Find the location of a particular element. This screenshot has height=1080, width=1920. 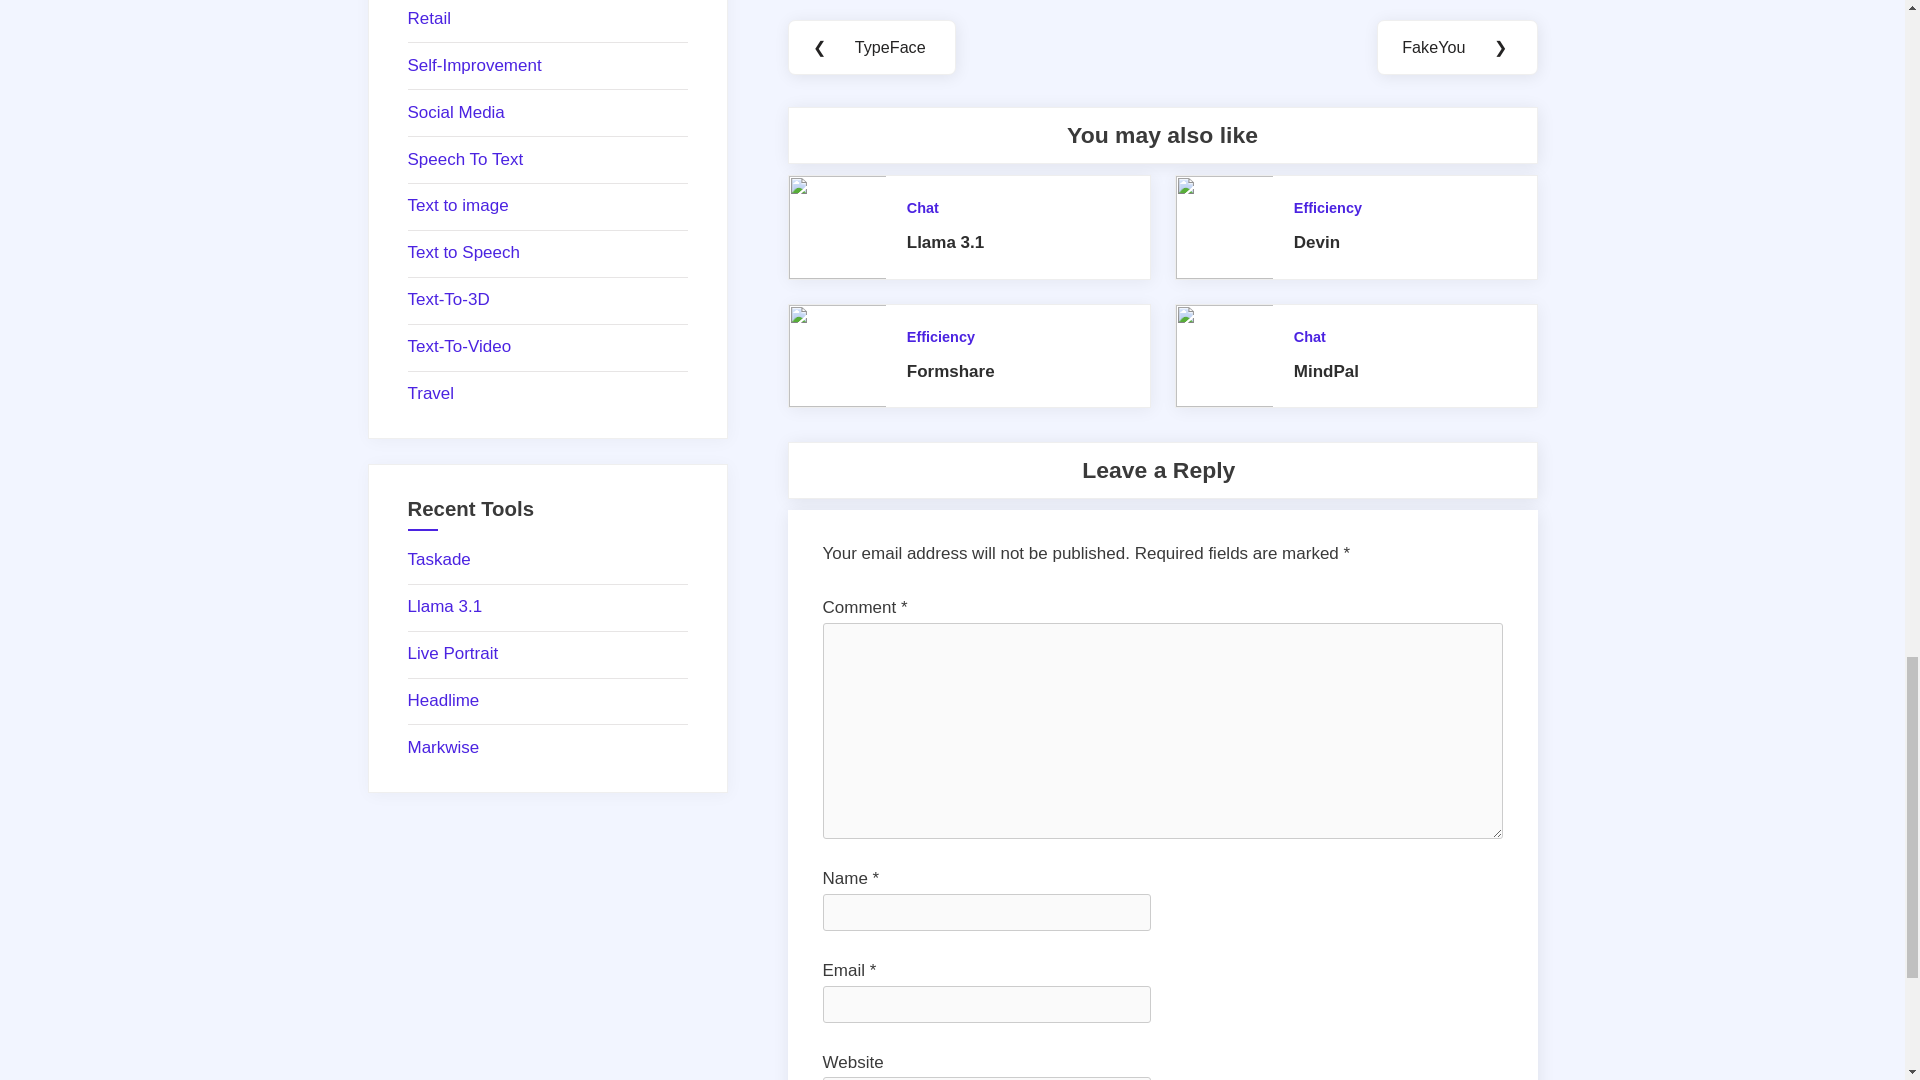

Efficiency is located at coordinates (1328, 208).